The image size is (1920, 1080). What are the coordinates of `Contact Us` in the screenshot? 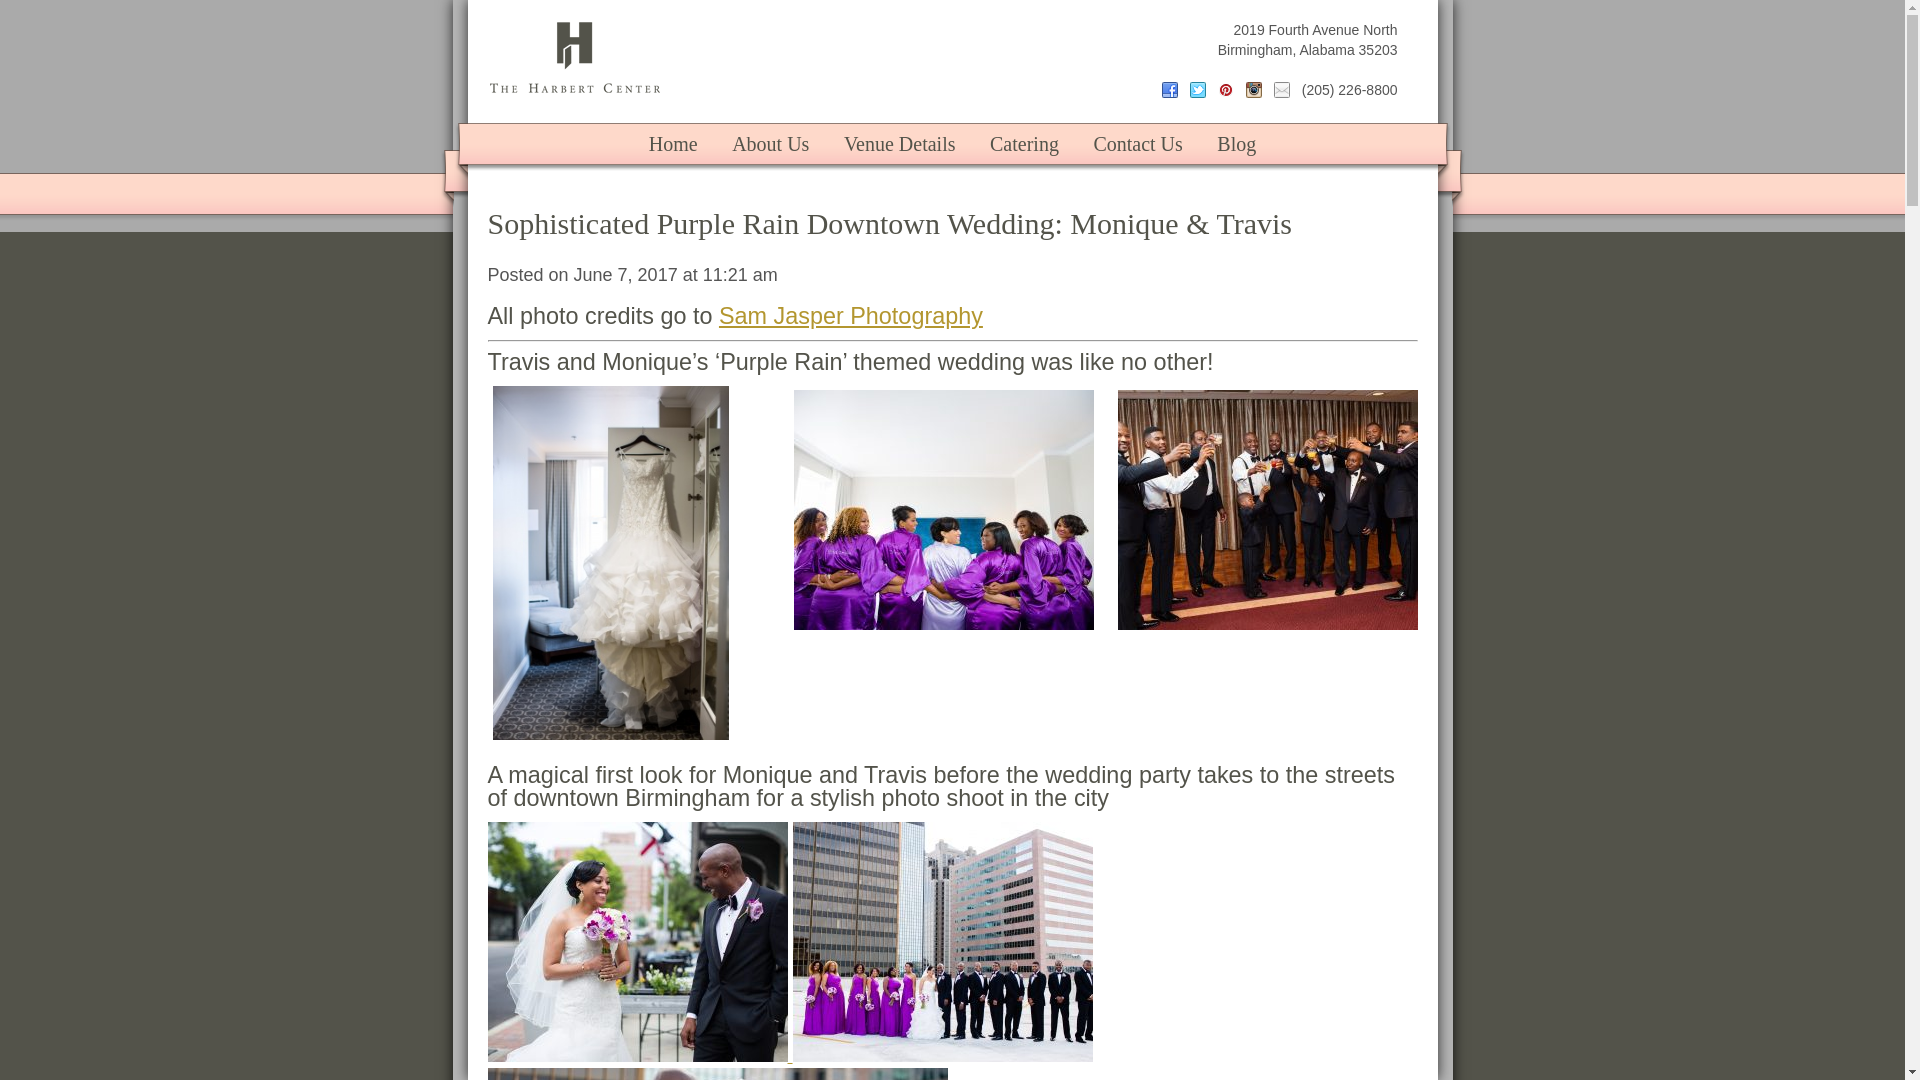 It's located at (1136, 144).